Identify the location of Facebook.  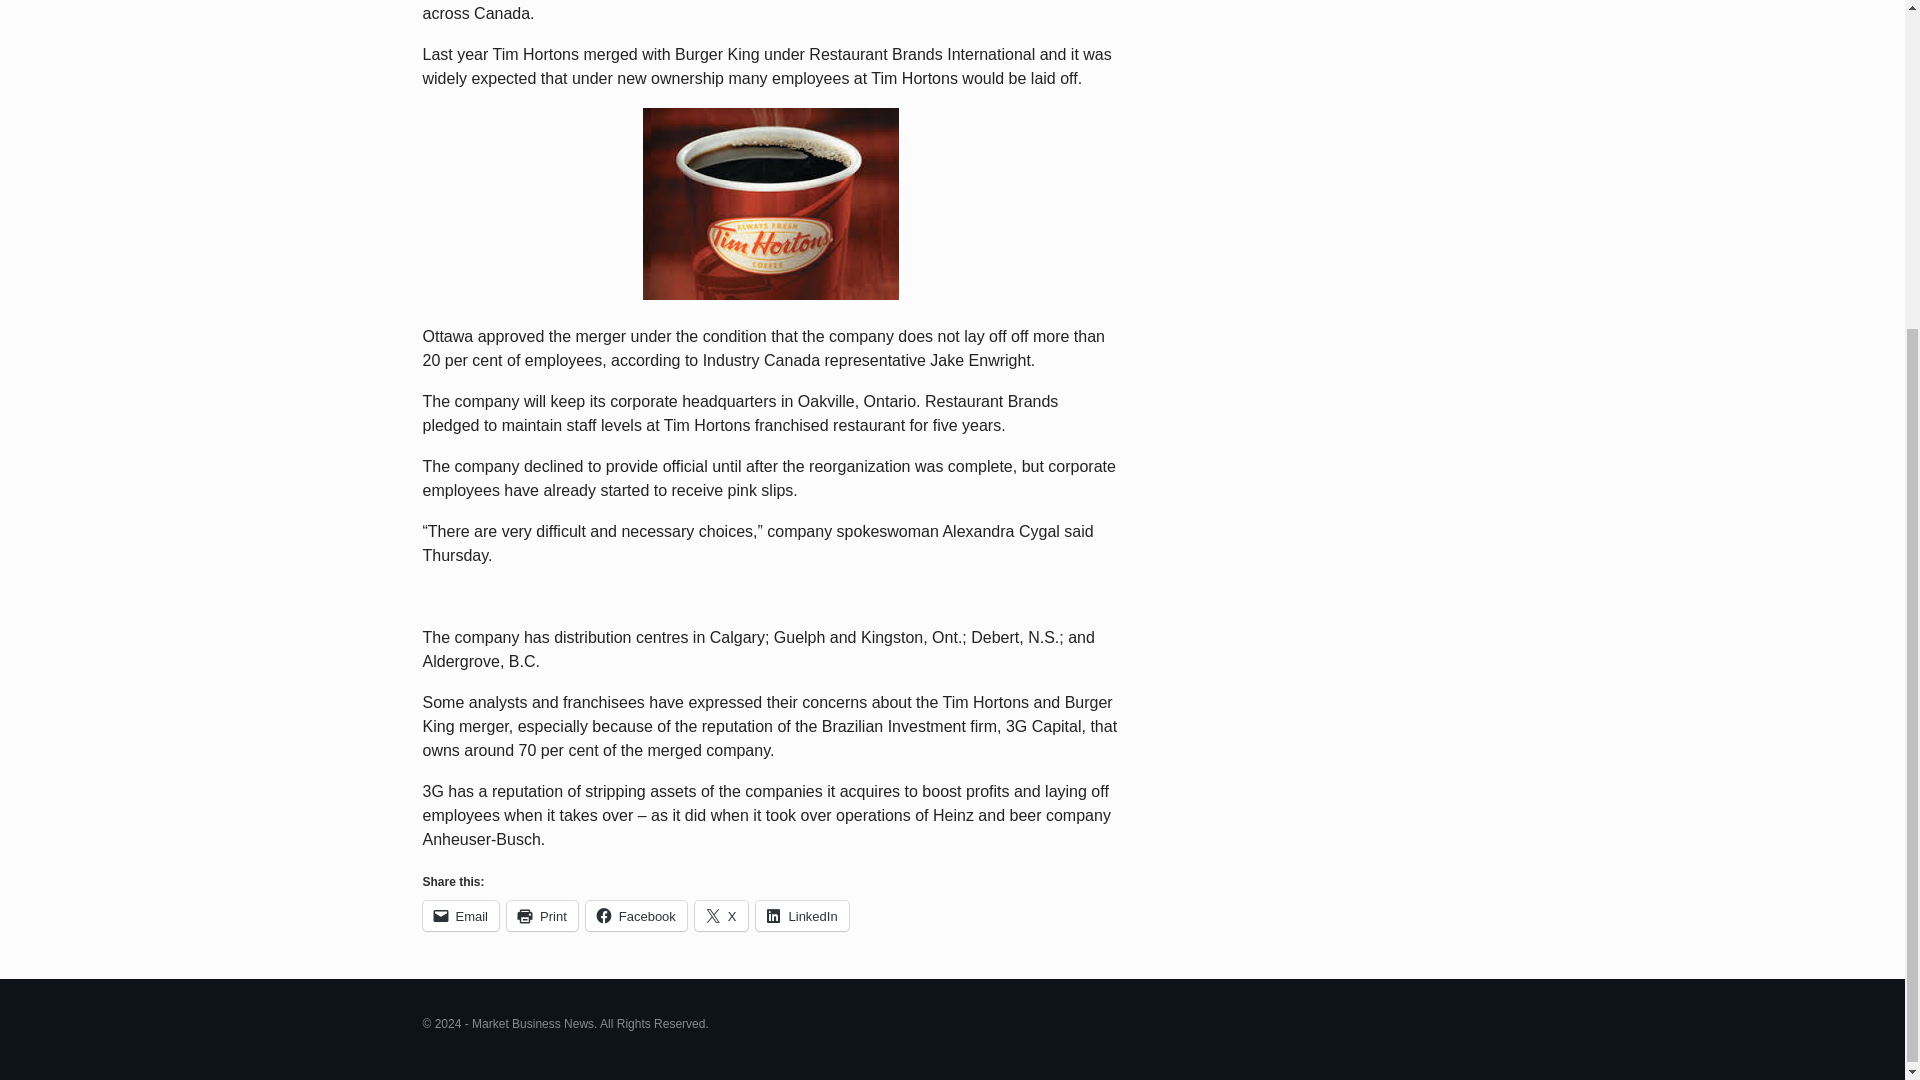
(636, 915).